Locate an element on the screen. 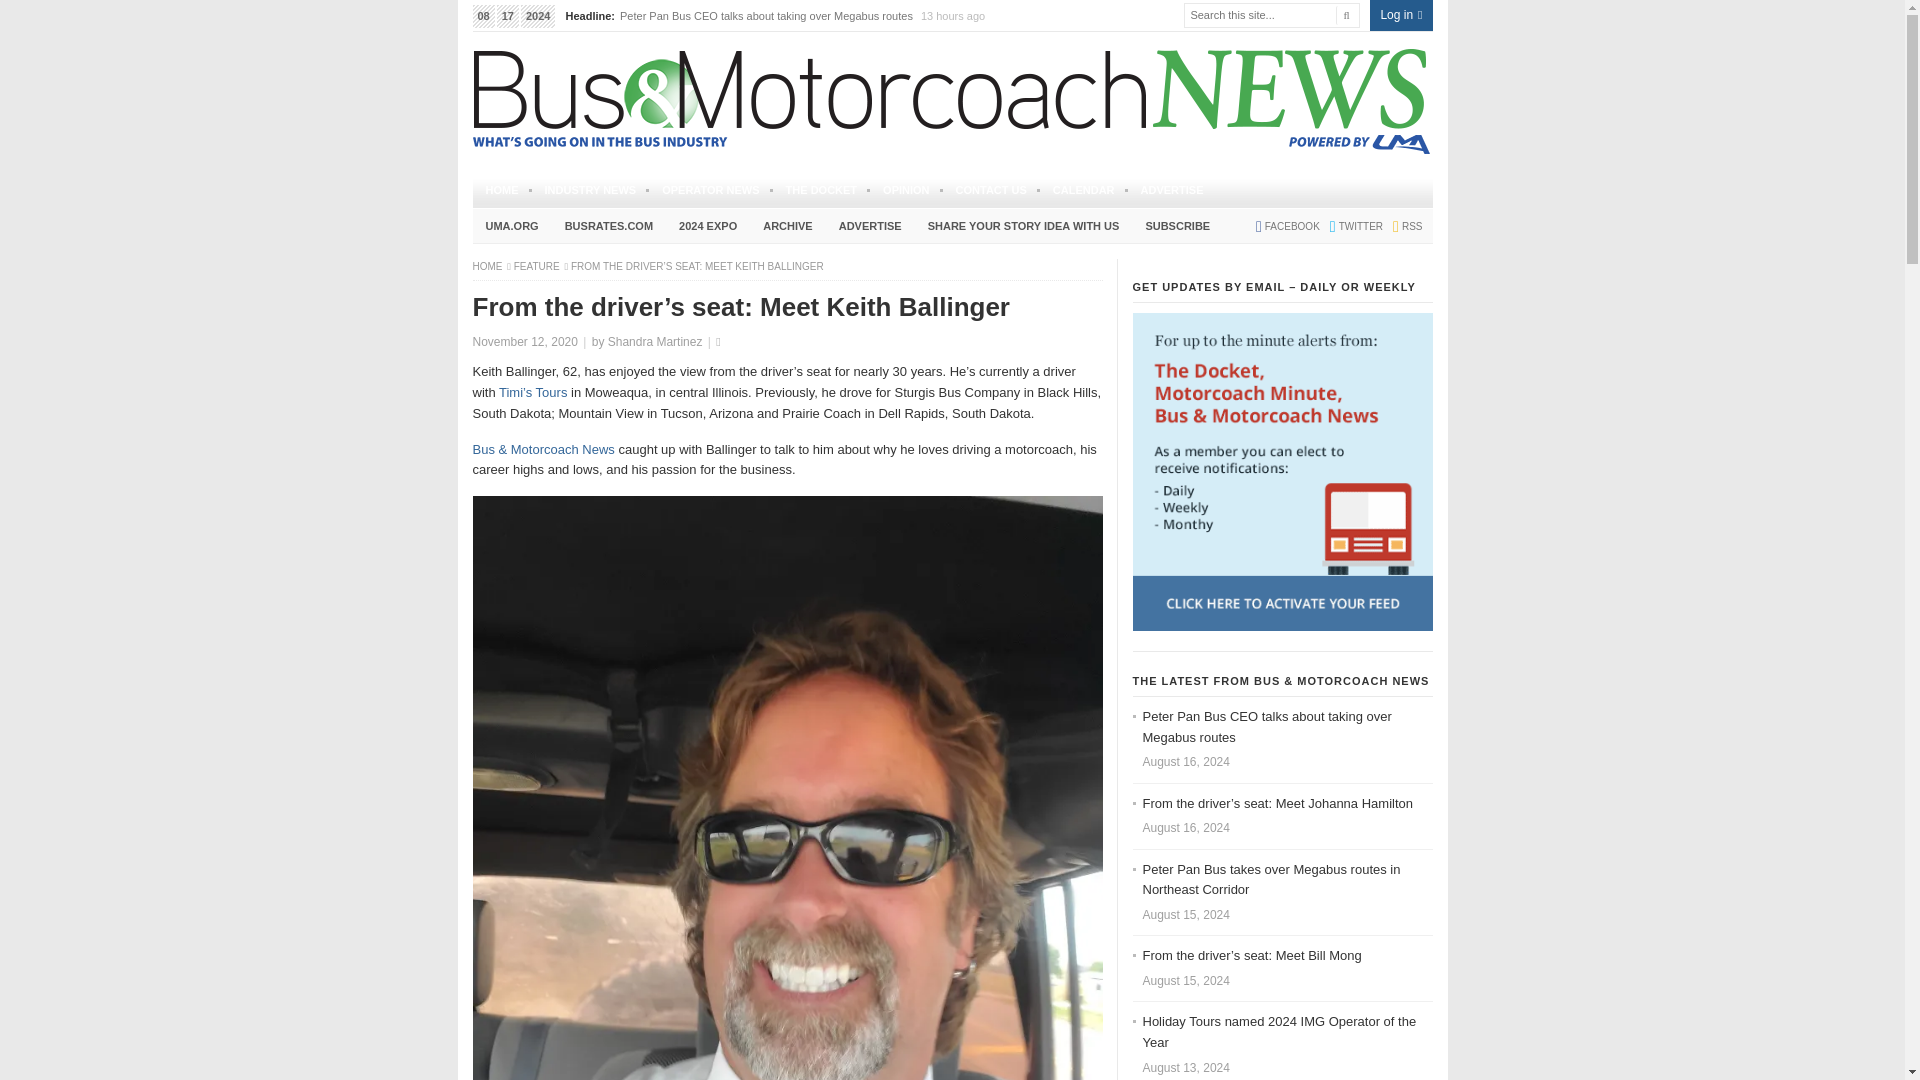 The height and width of the screenshot is (1080, 1920). CONTACT US is located at coordinates (991, 190).